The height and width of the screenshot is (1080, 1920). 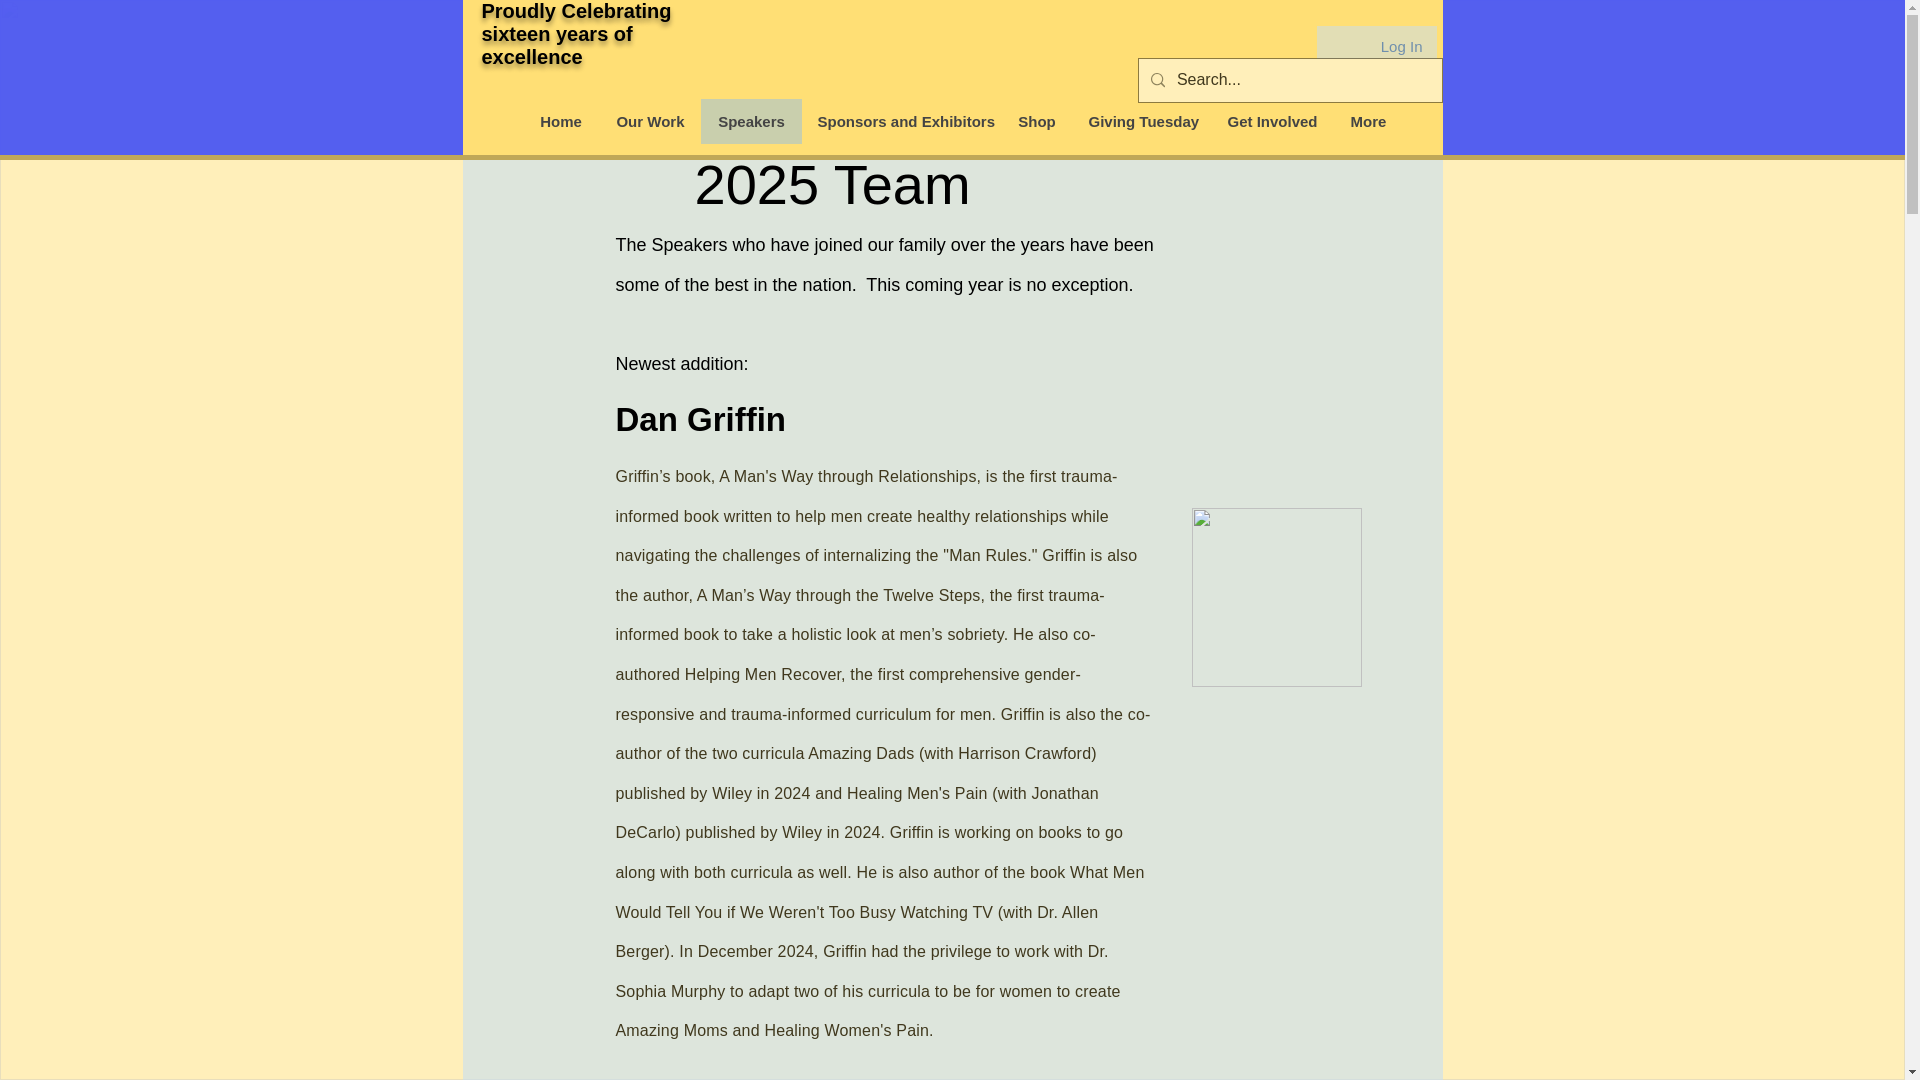 I want to click on Log In, so click(x=1402, y=46).